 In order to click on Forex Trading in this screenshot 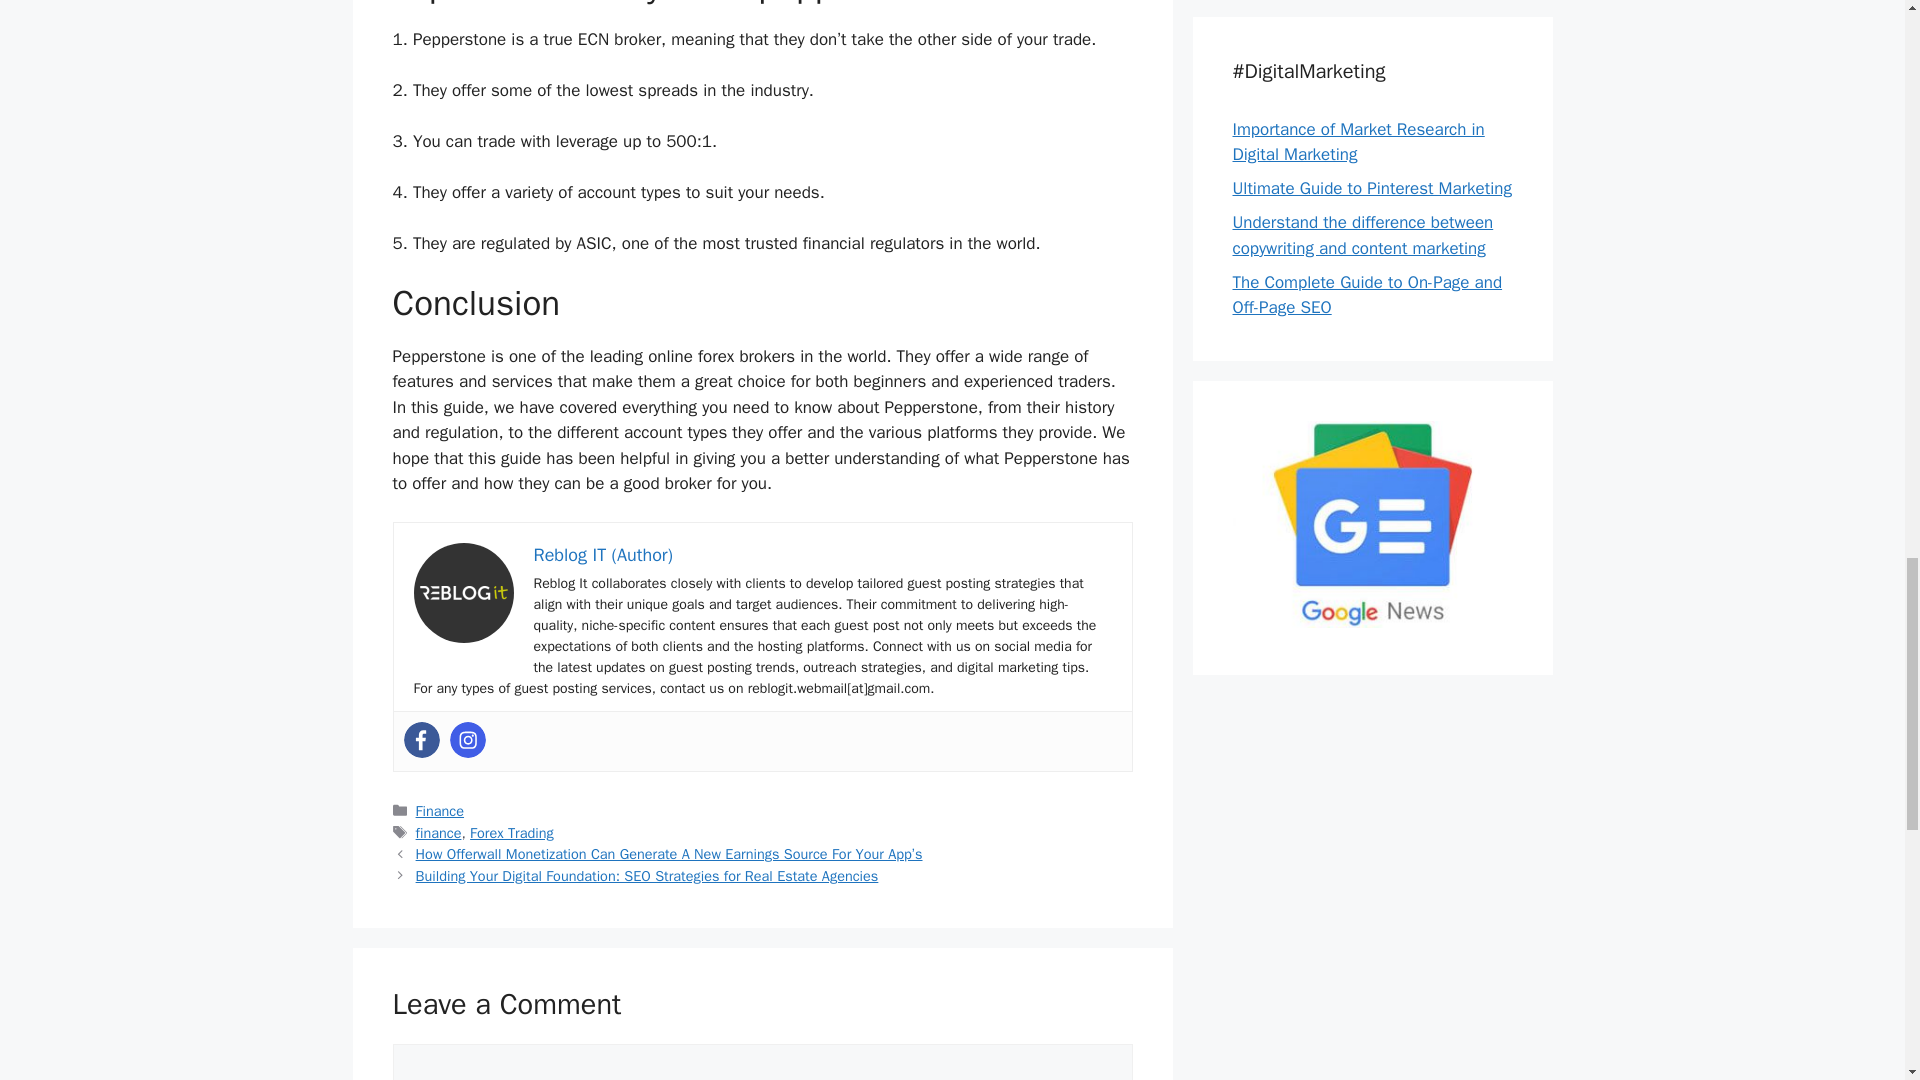, I will do `click(512, 833)`.